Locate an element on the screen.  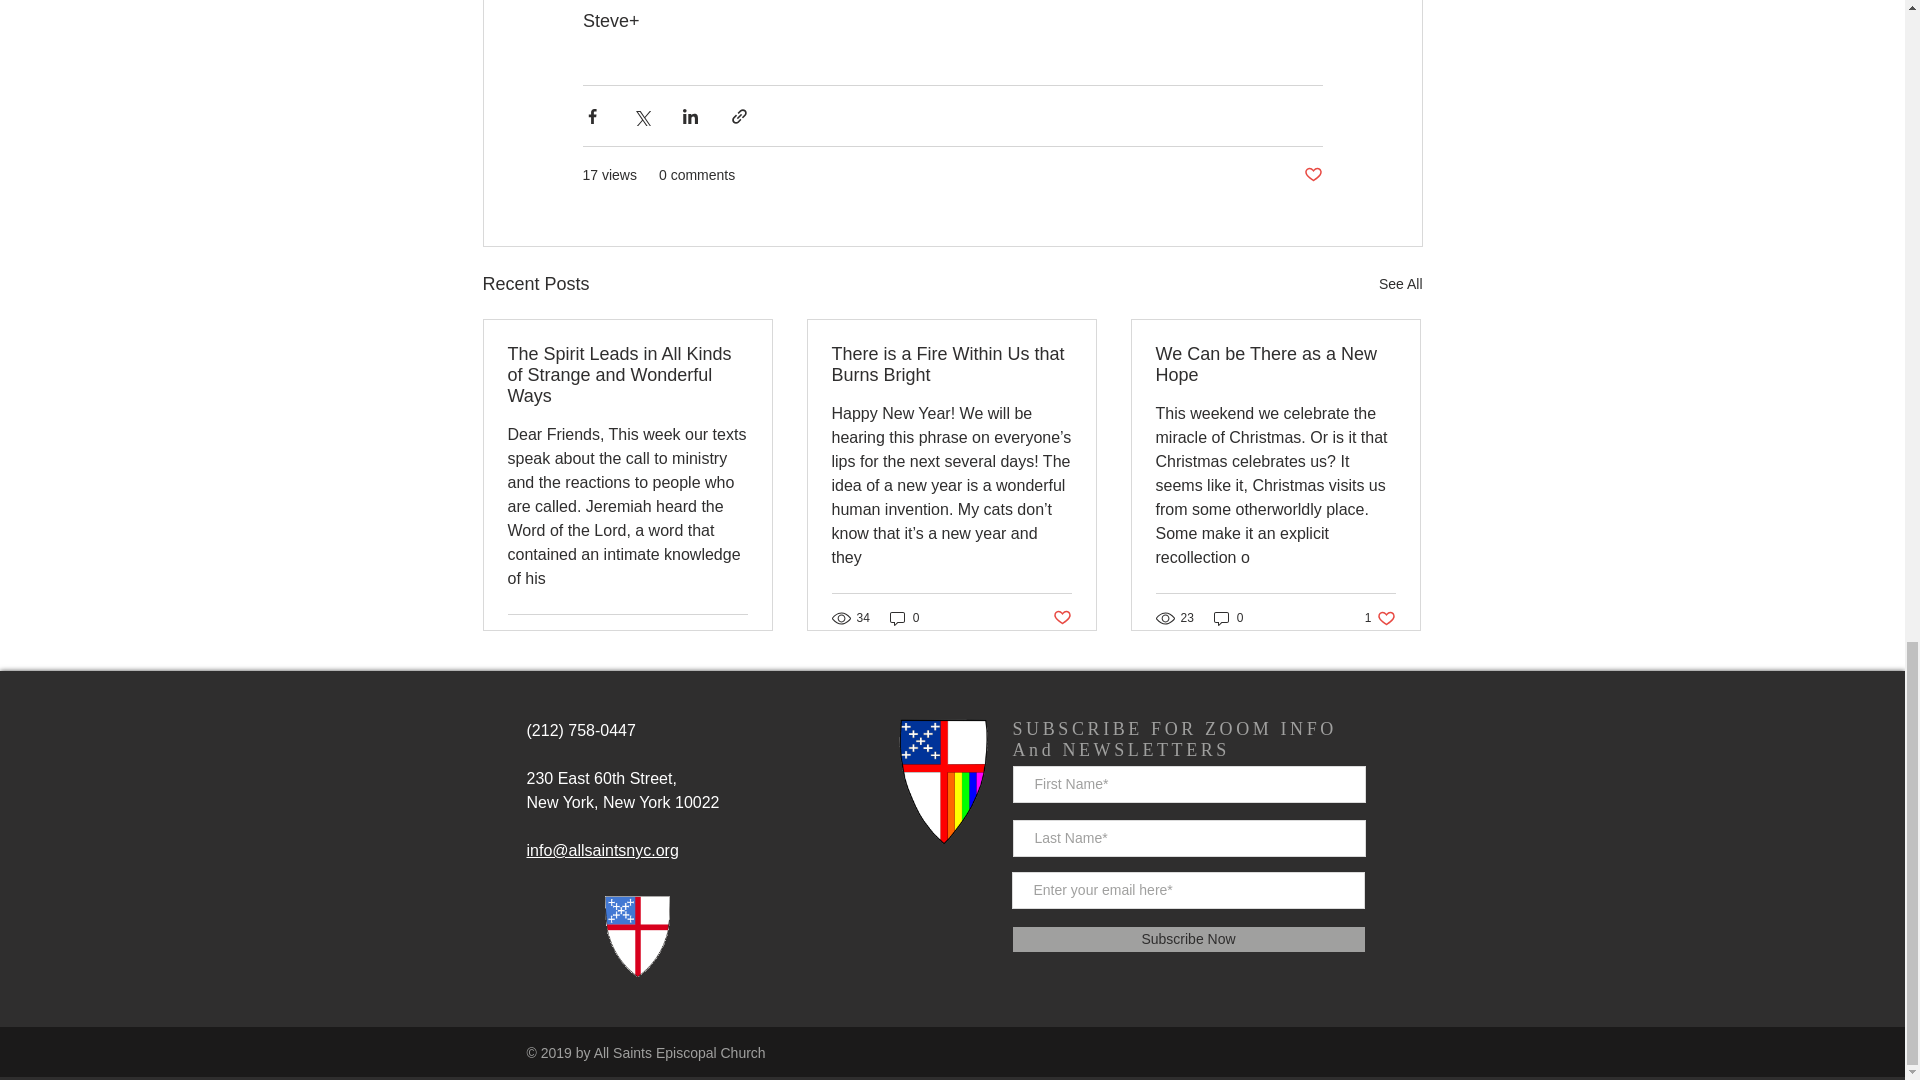
The Spirit Leads in All Kinds of Strange and Wonderful Ways is located at coordinates (1312, 175).